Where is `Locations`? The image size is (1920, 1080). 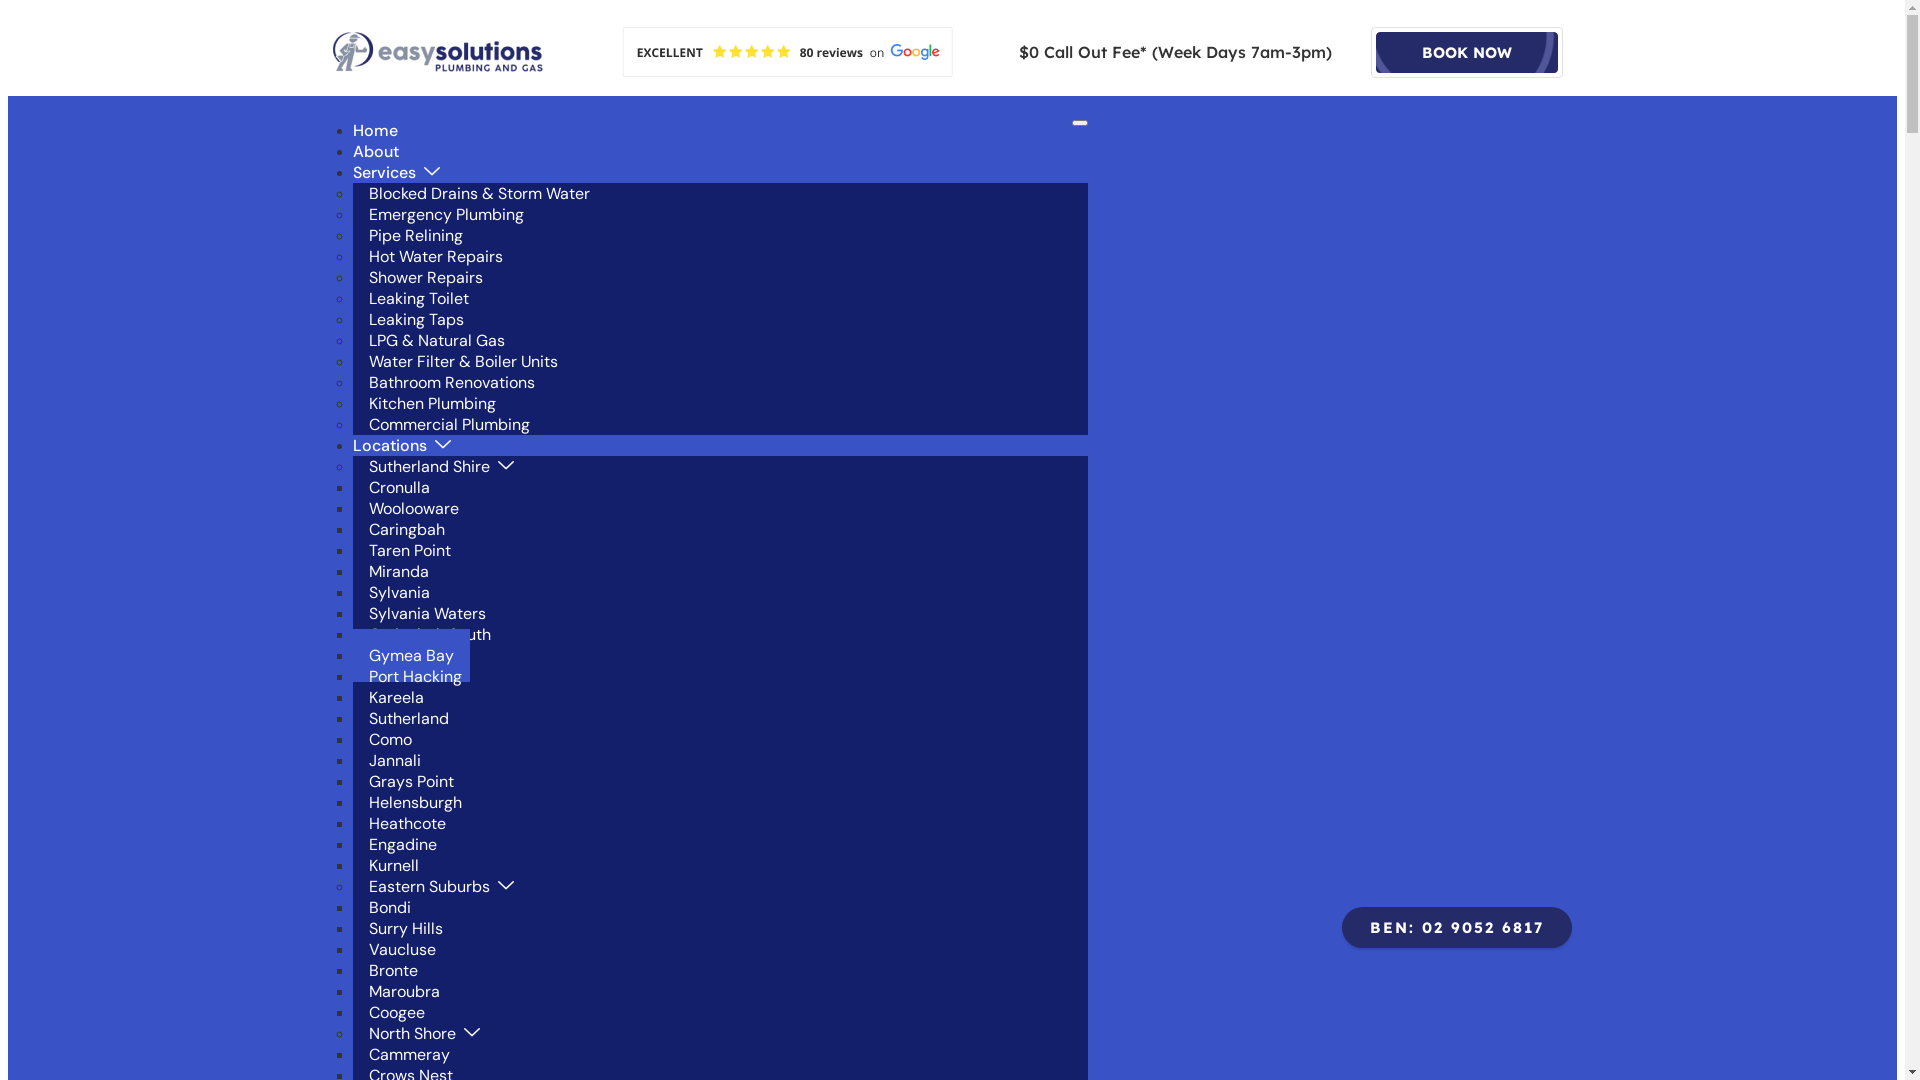
Locations is located at coordinates (414, 446).